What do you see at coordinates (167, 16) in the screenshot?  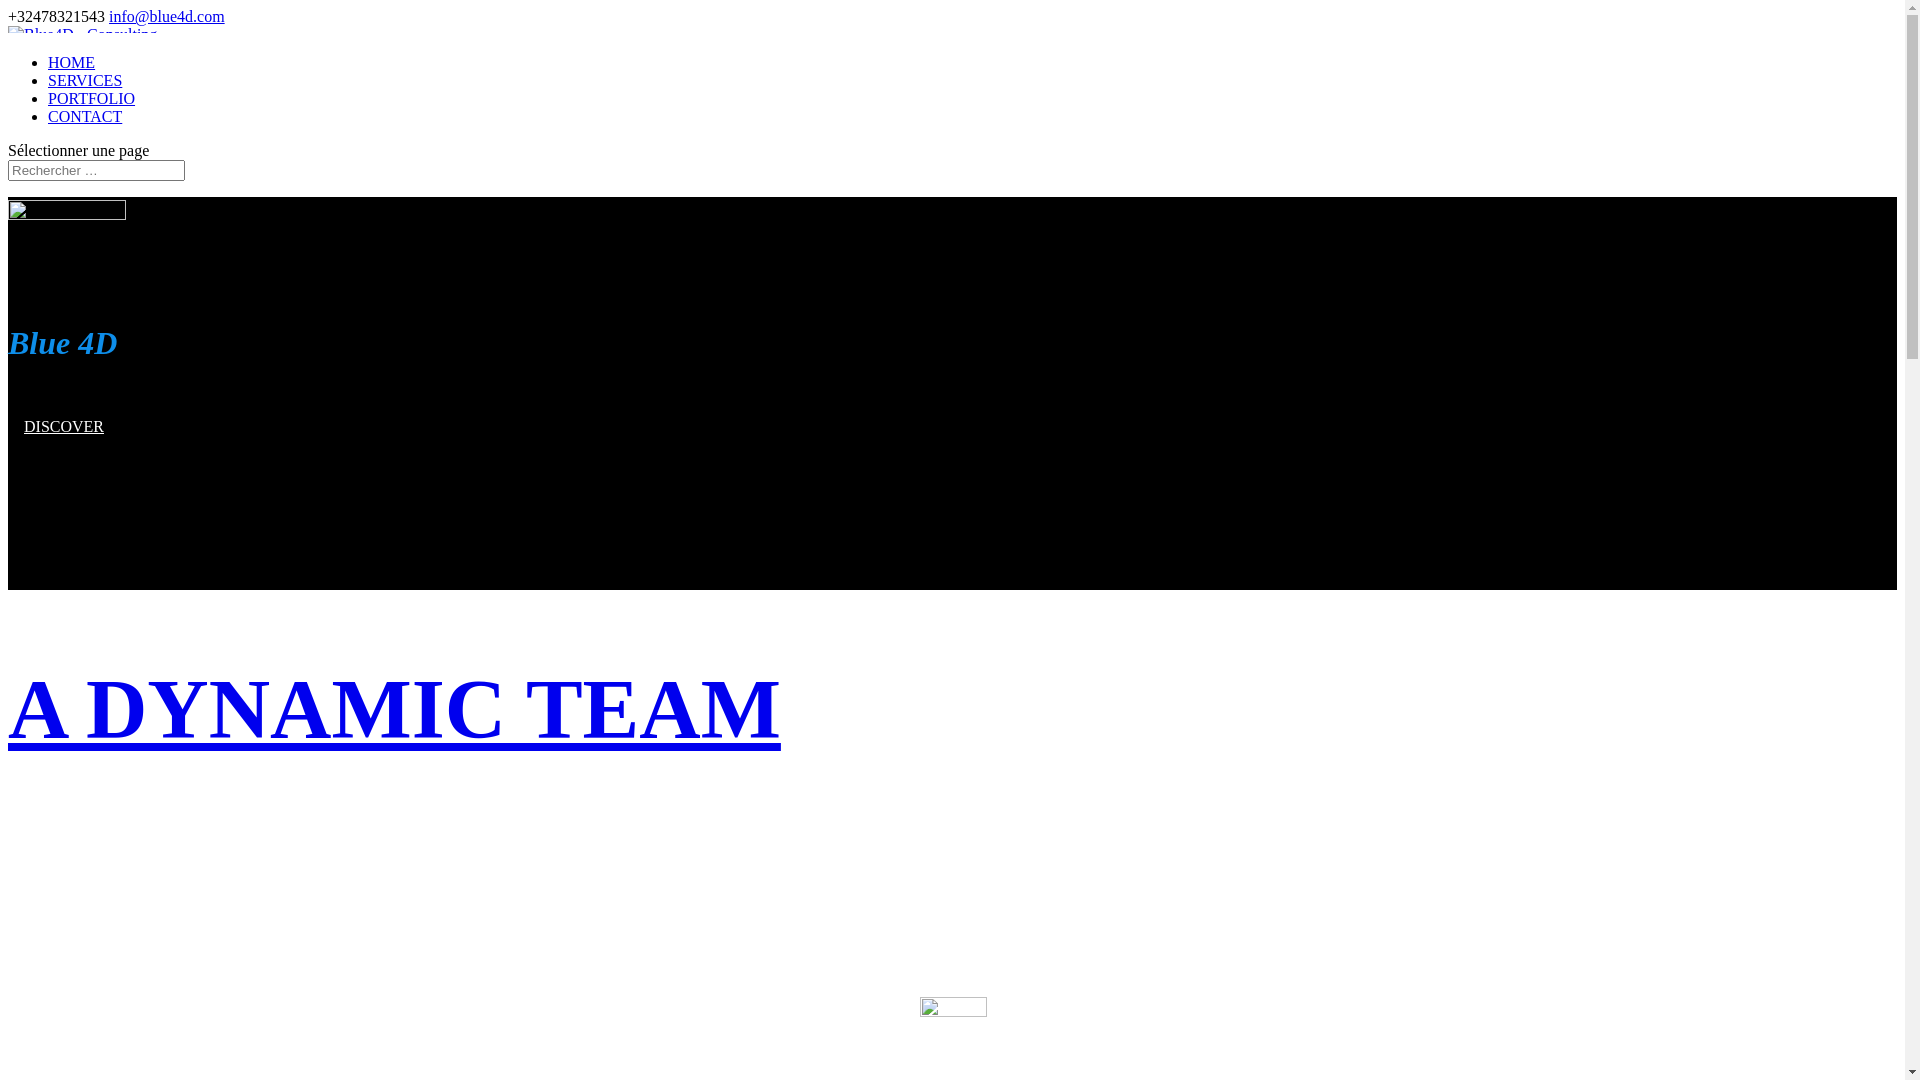 I see `info@blue4d.com` at bounding box center [167, 16].